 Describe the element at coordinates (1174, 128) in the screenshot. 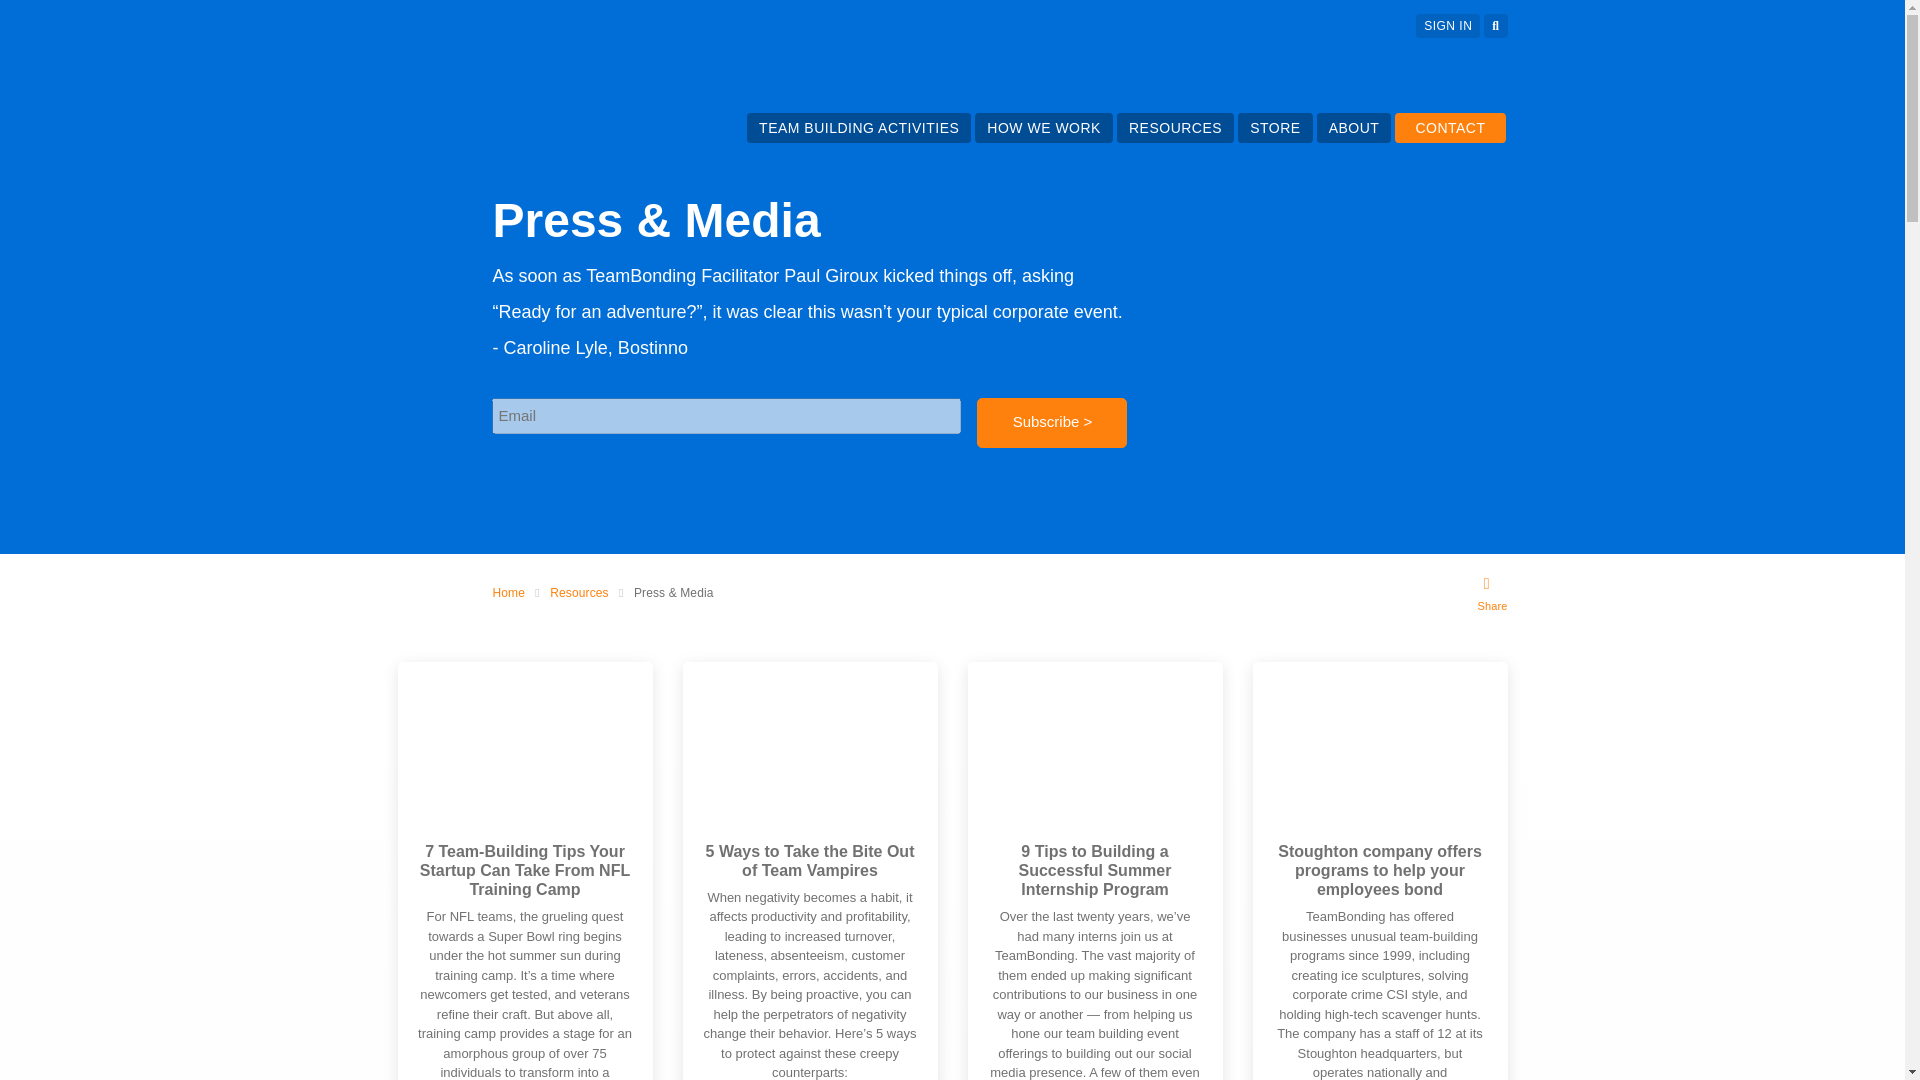

I see `RESOURCES` at that location.